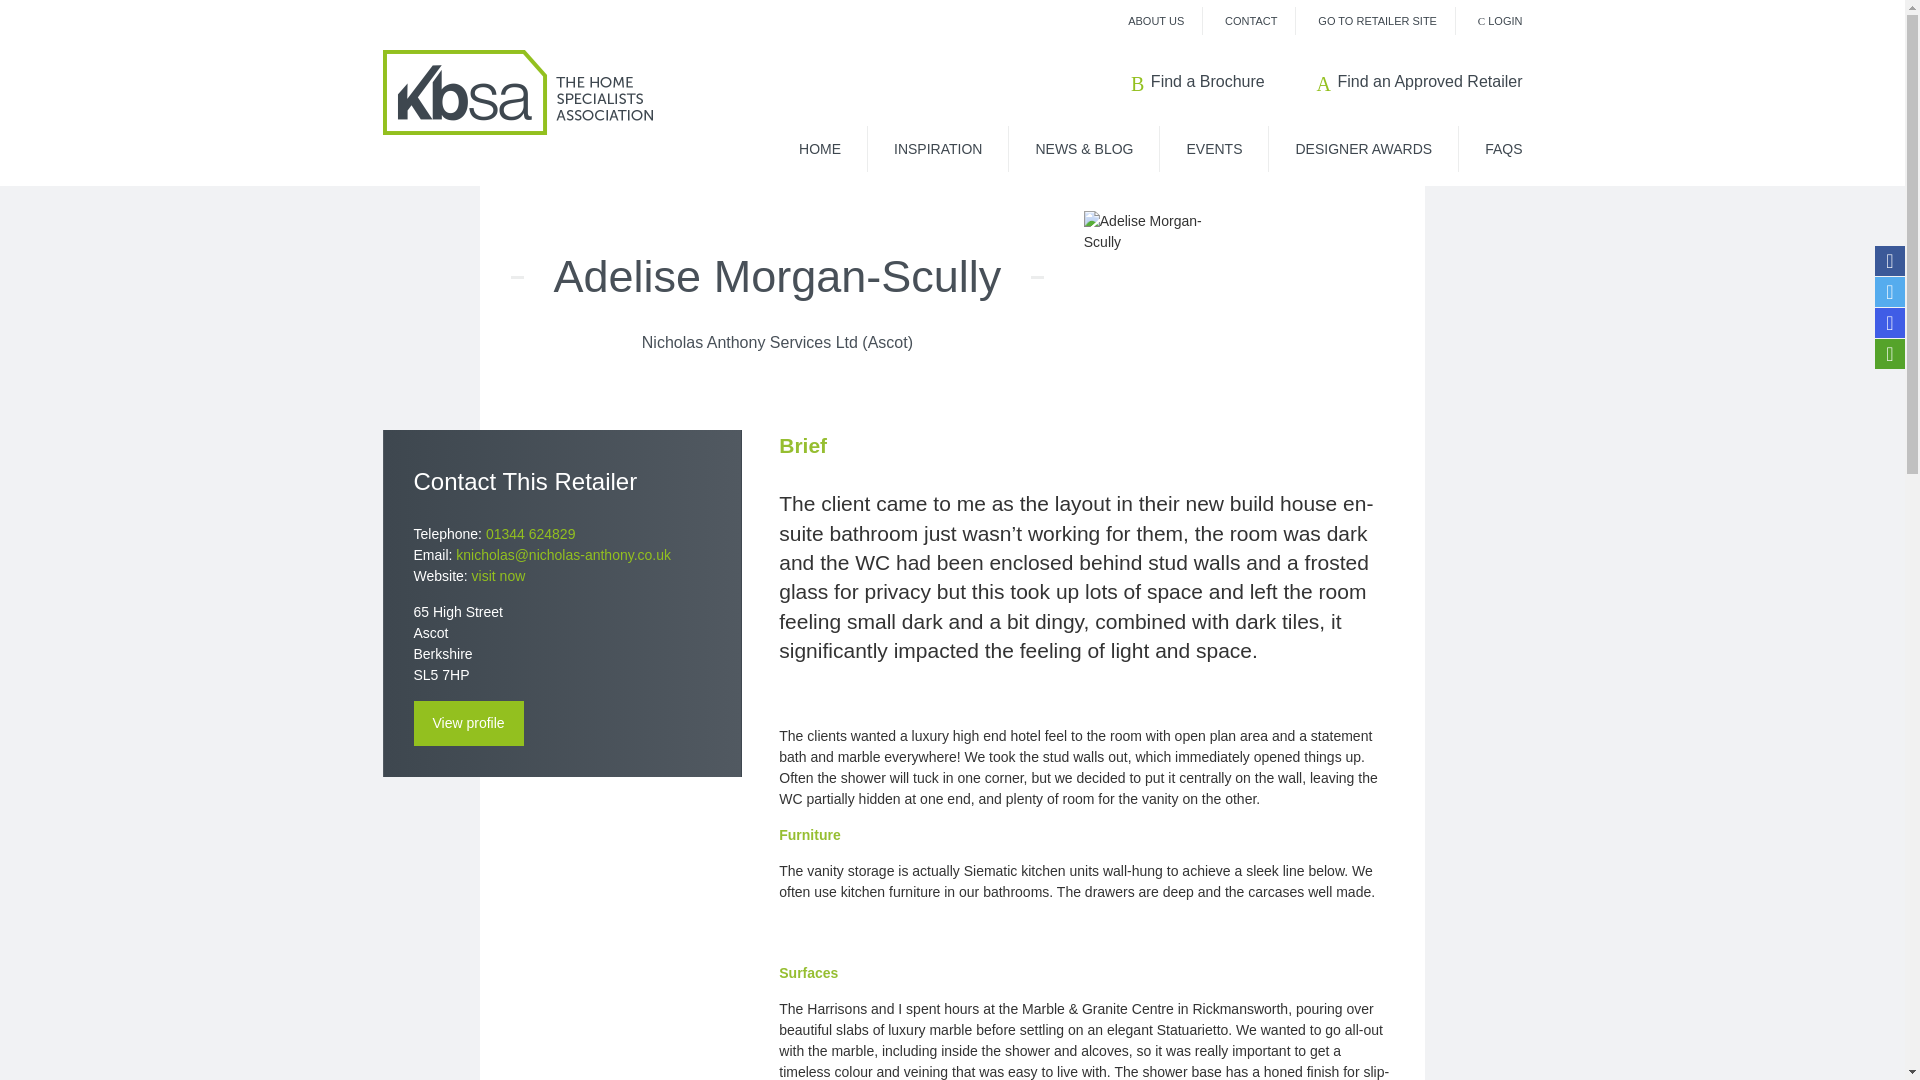  Describe the element at coordinates (1490, 148) in the screenshot. I see `FAQS` at that location.